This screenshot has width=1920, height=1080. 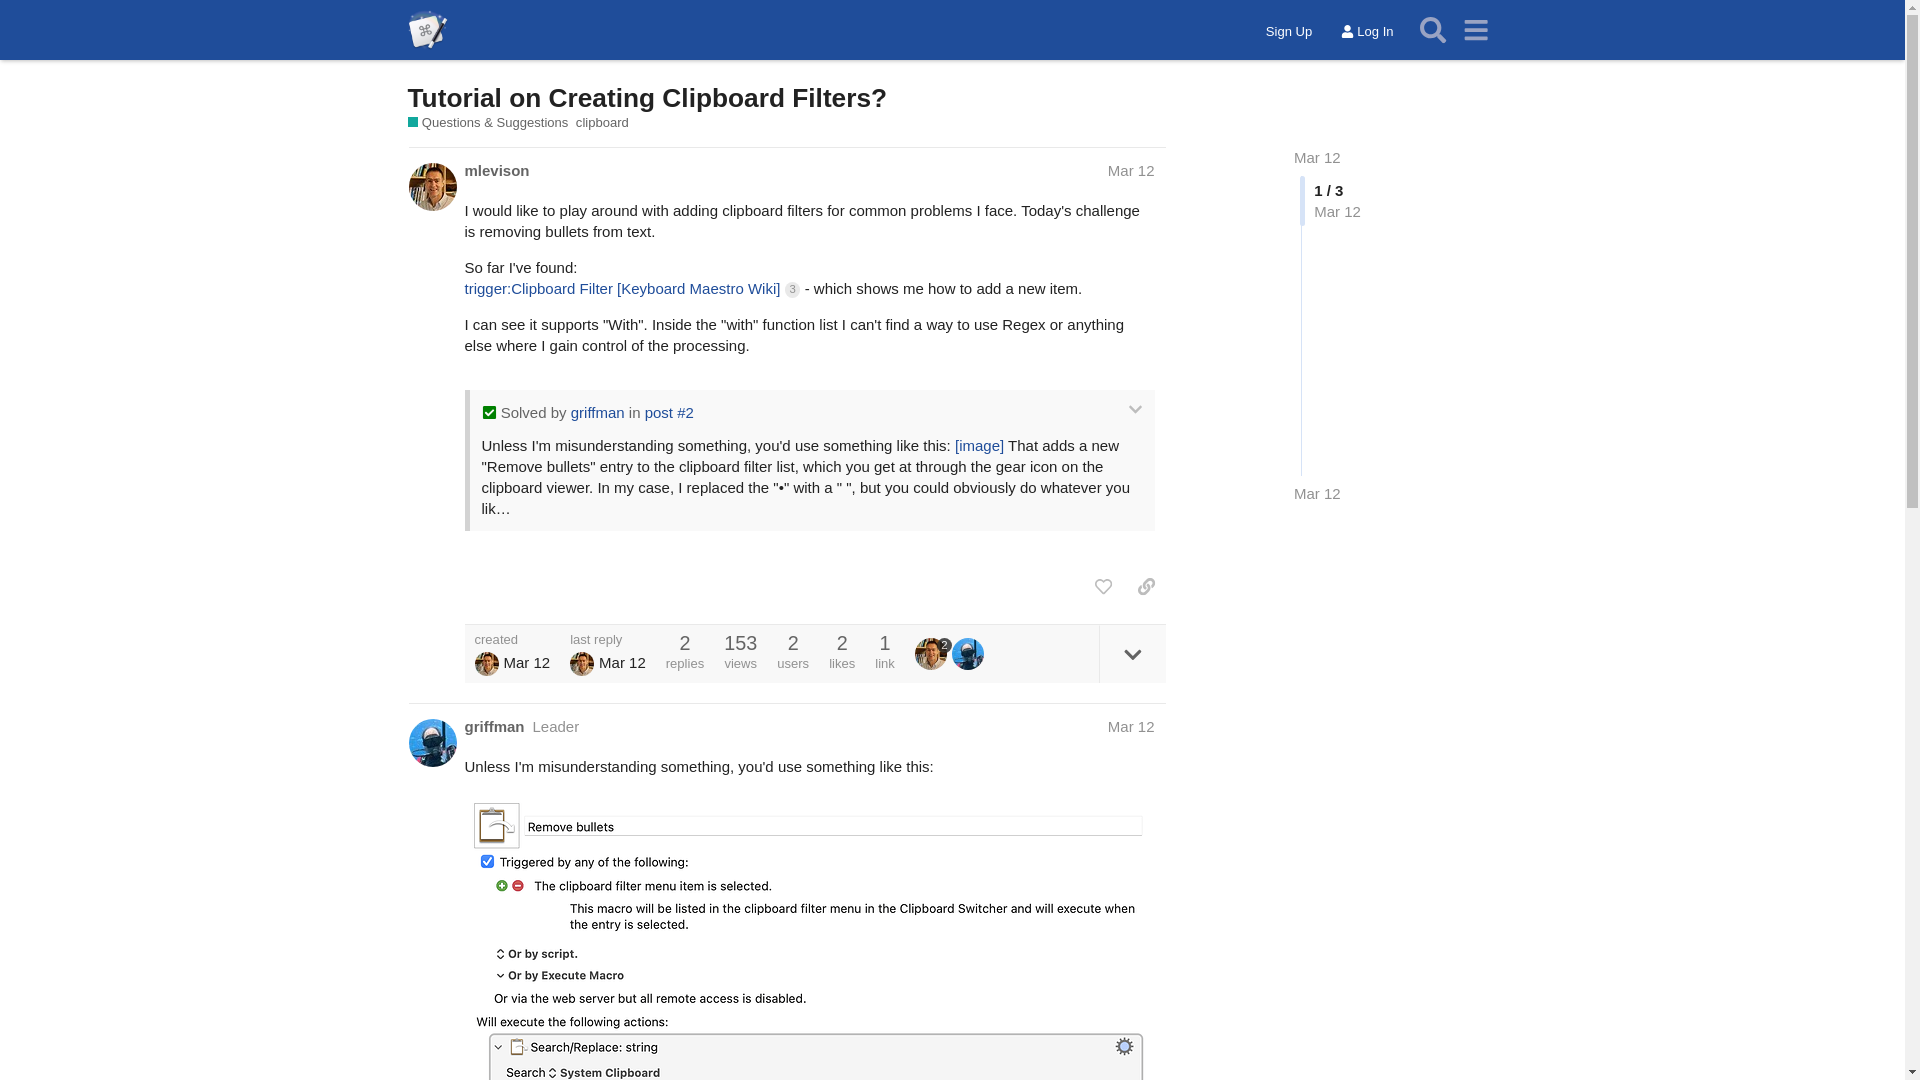 I want to click on menu, so click(x=1476, y=30).